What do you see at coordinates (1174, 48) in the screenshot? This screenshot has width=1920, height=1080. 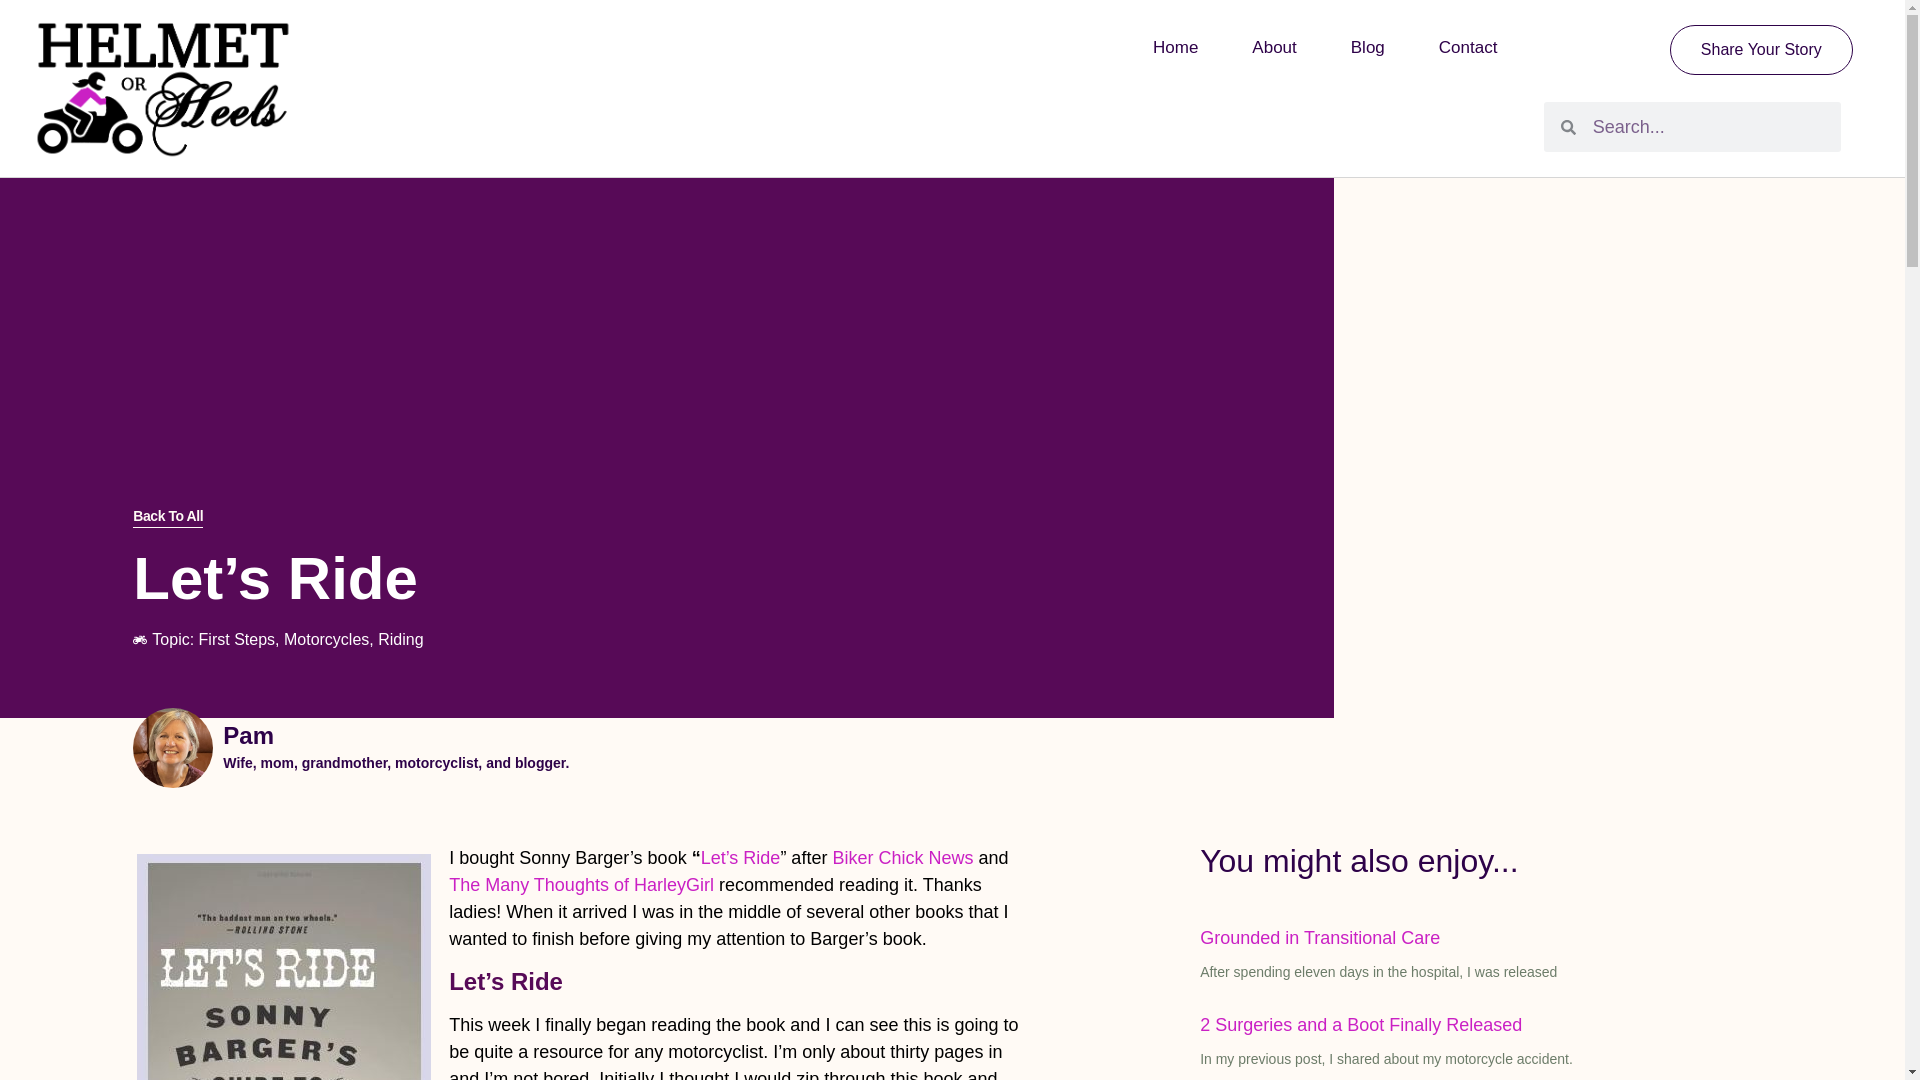 I see `Home` at bounding box center [1174, 48].